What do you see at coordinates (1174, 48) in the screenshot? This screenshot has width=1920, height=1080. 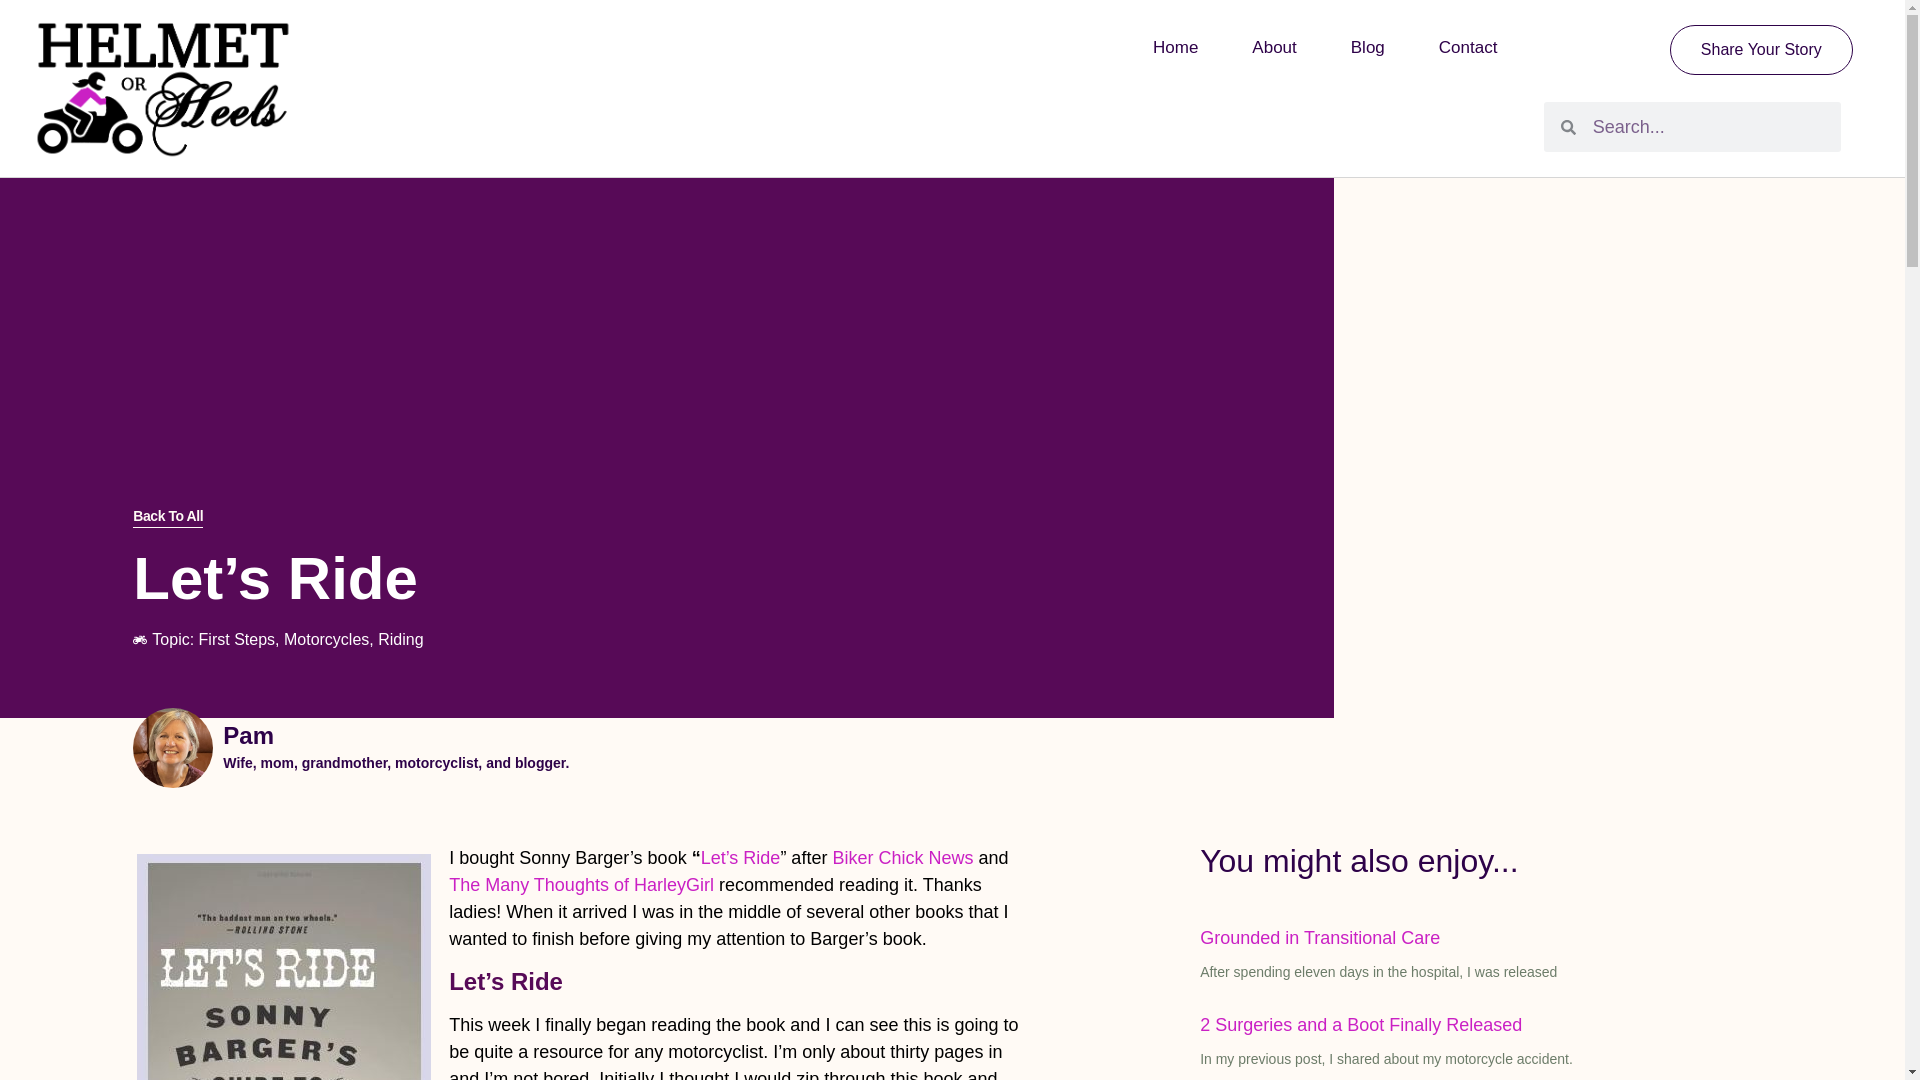 I see `Home` at bounding box center [1174, 48].